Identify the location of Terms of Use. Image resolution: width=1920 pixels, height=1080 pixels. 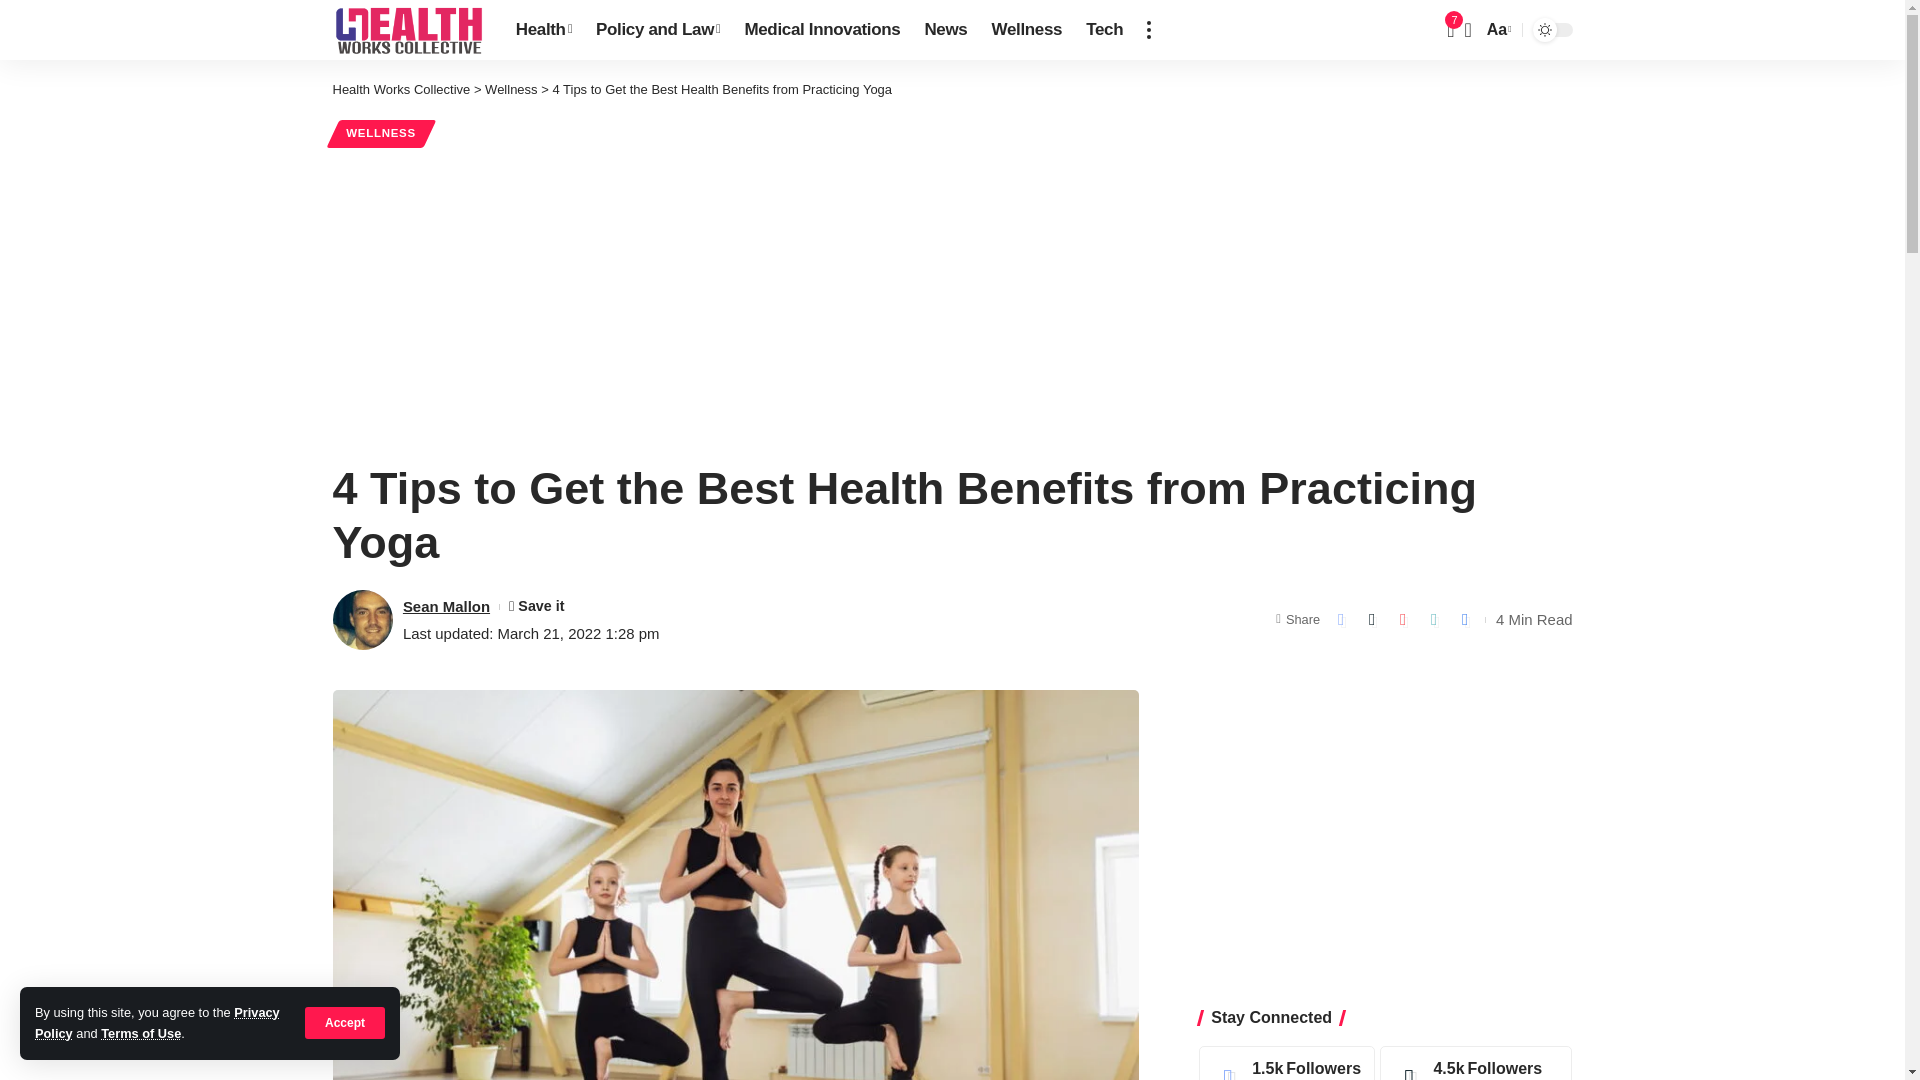
(140, 1034).